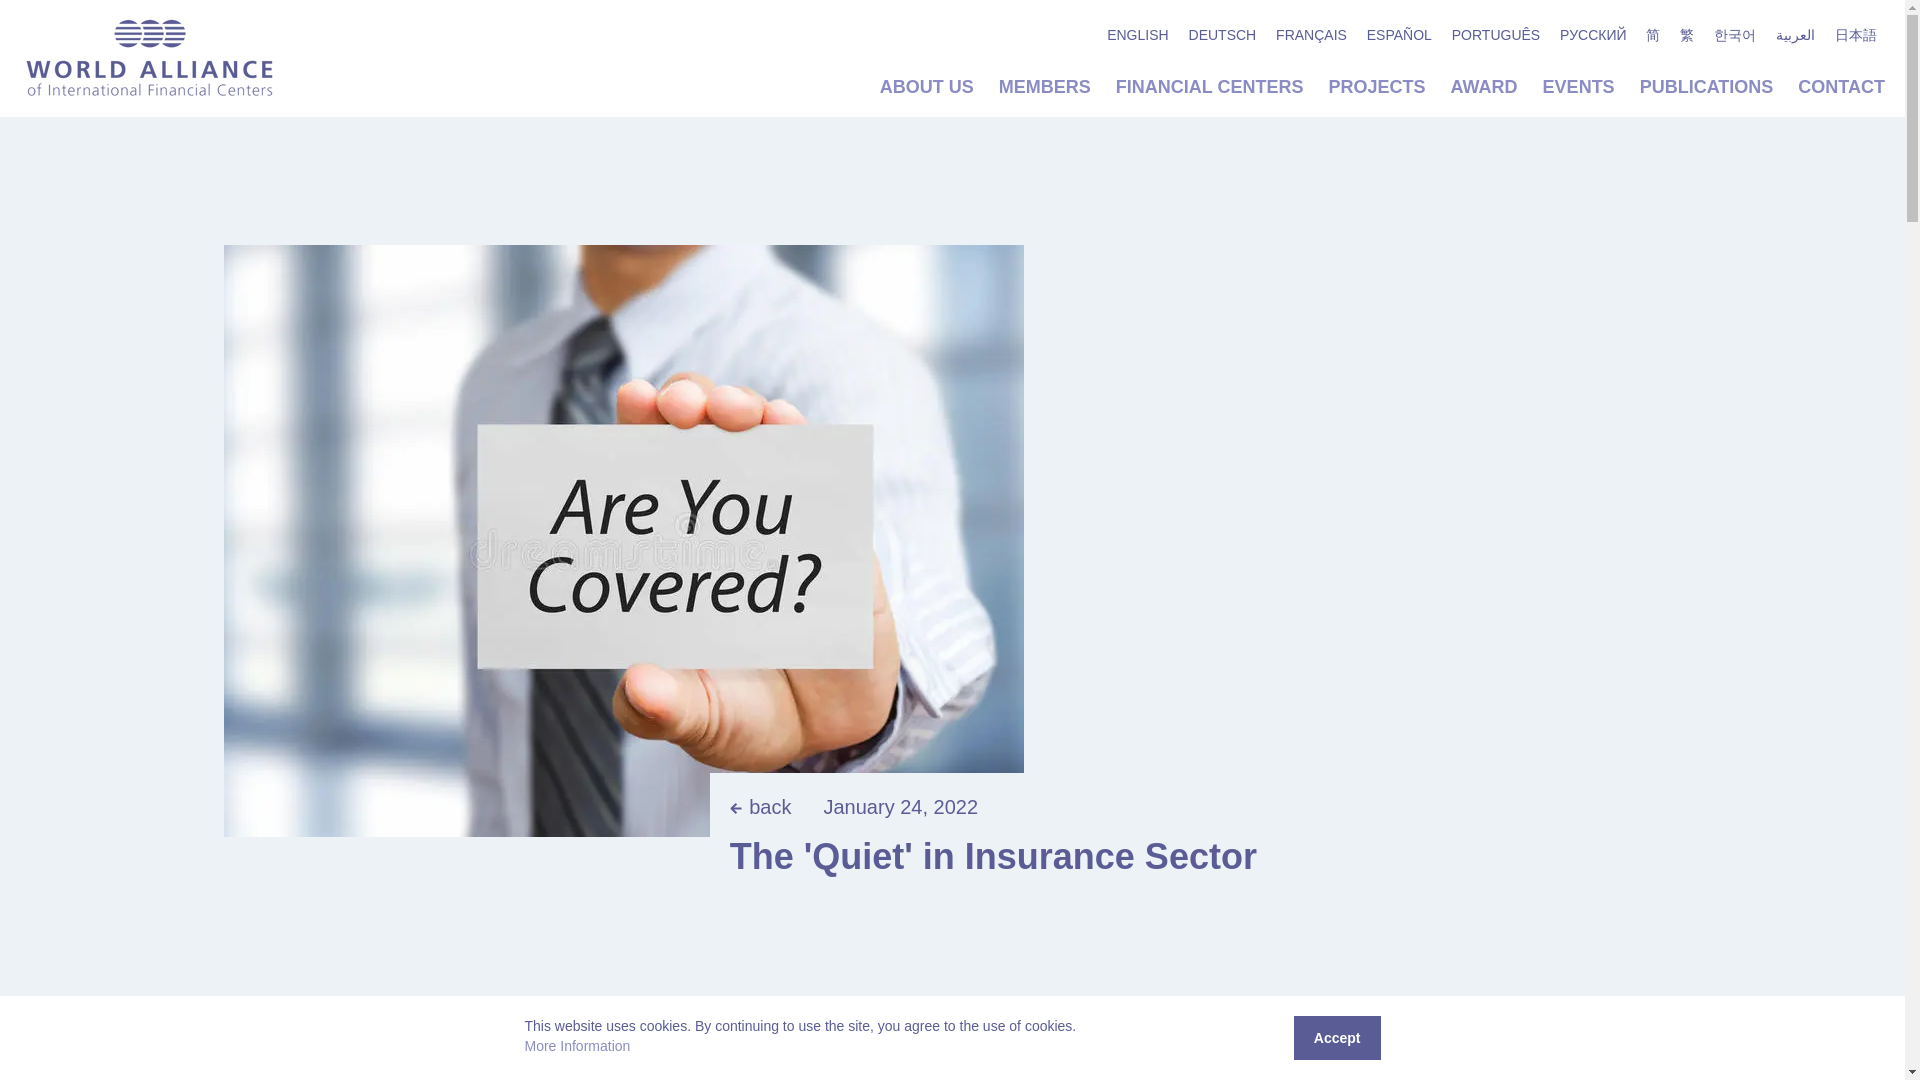  What do you see at coordinates (1222, 34) in the screenshot?
I see `DEUTSCH` at bounding box center [1222, 34].